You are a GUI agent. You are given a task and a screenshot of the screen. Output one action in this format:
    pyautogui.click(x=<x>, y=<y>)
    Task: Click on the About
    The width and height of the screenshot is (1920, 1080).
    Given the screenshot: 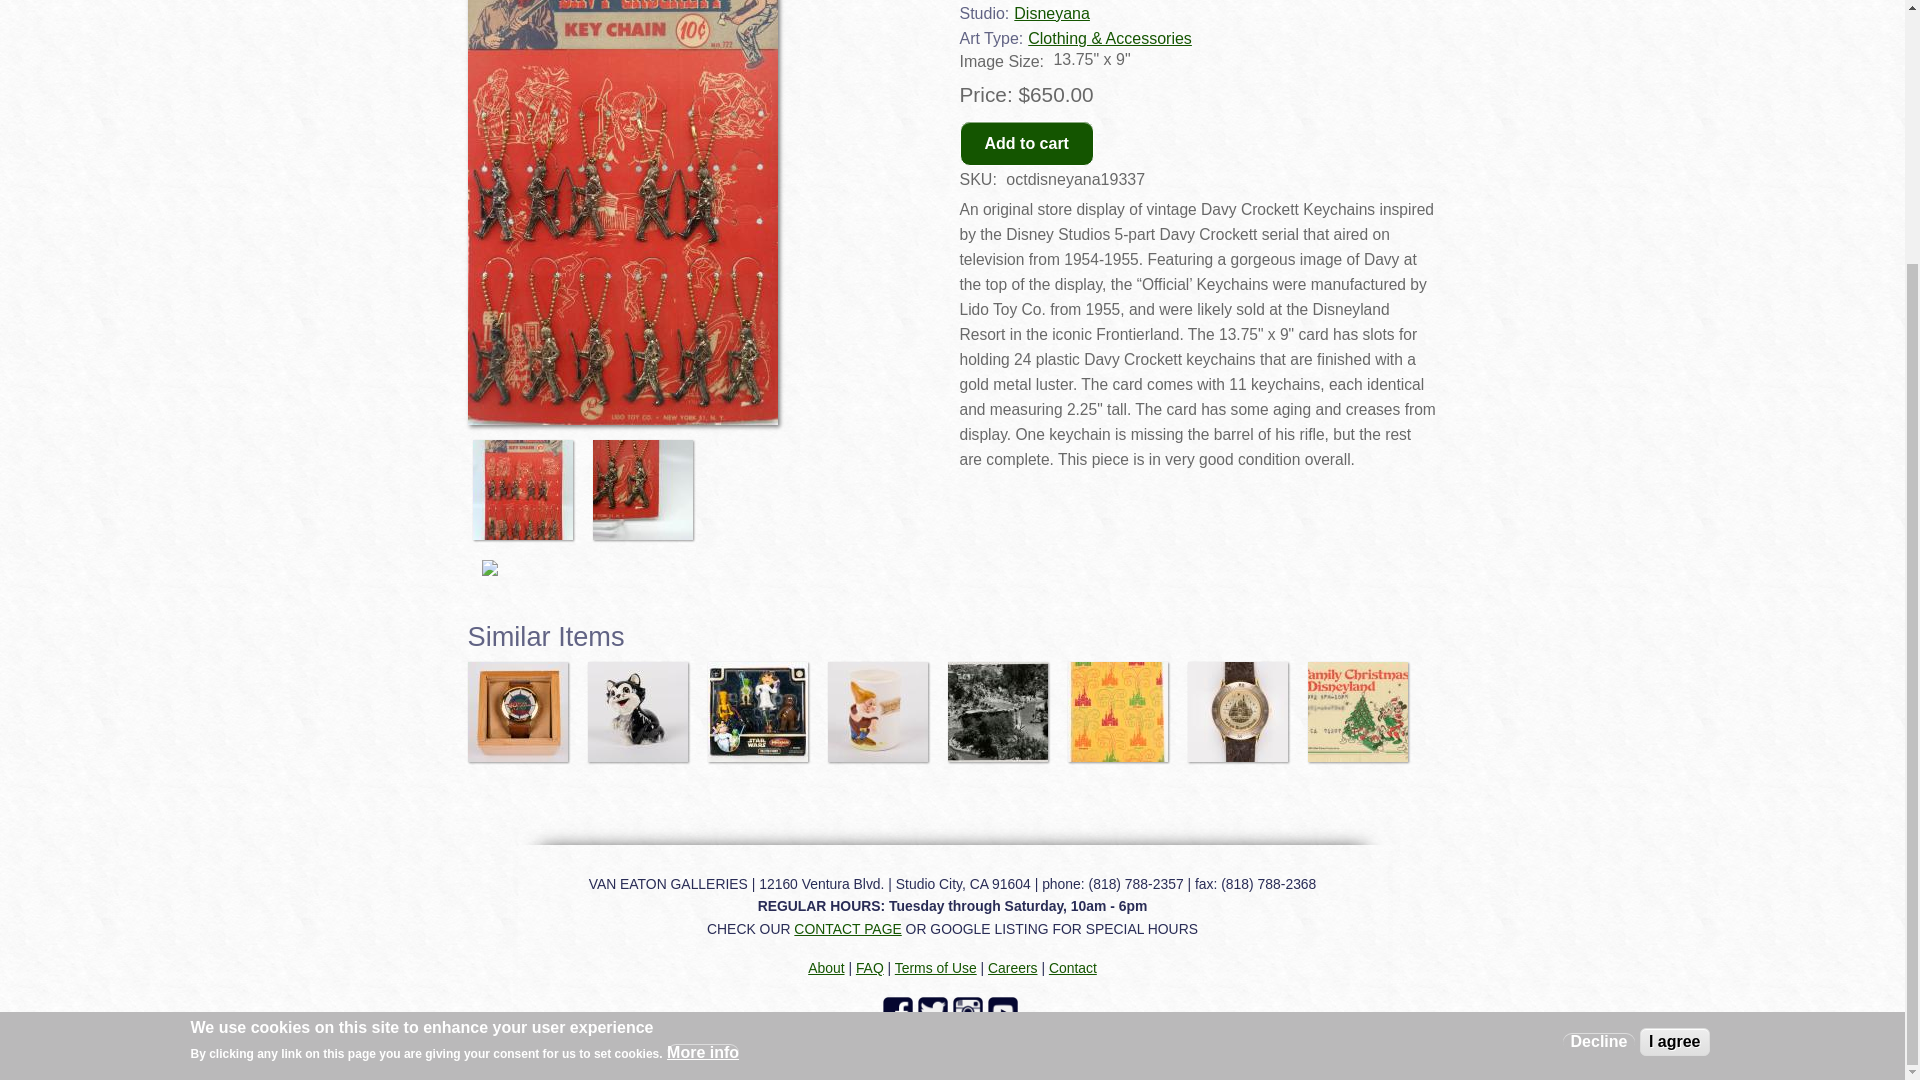 What is the action you would take?
    pyautogui.click(x=826, y=968)
    